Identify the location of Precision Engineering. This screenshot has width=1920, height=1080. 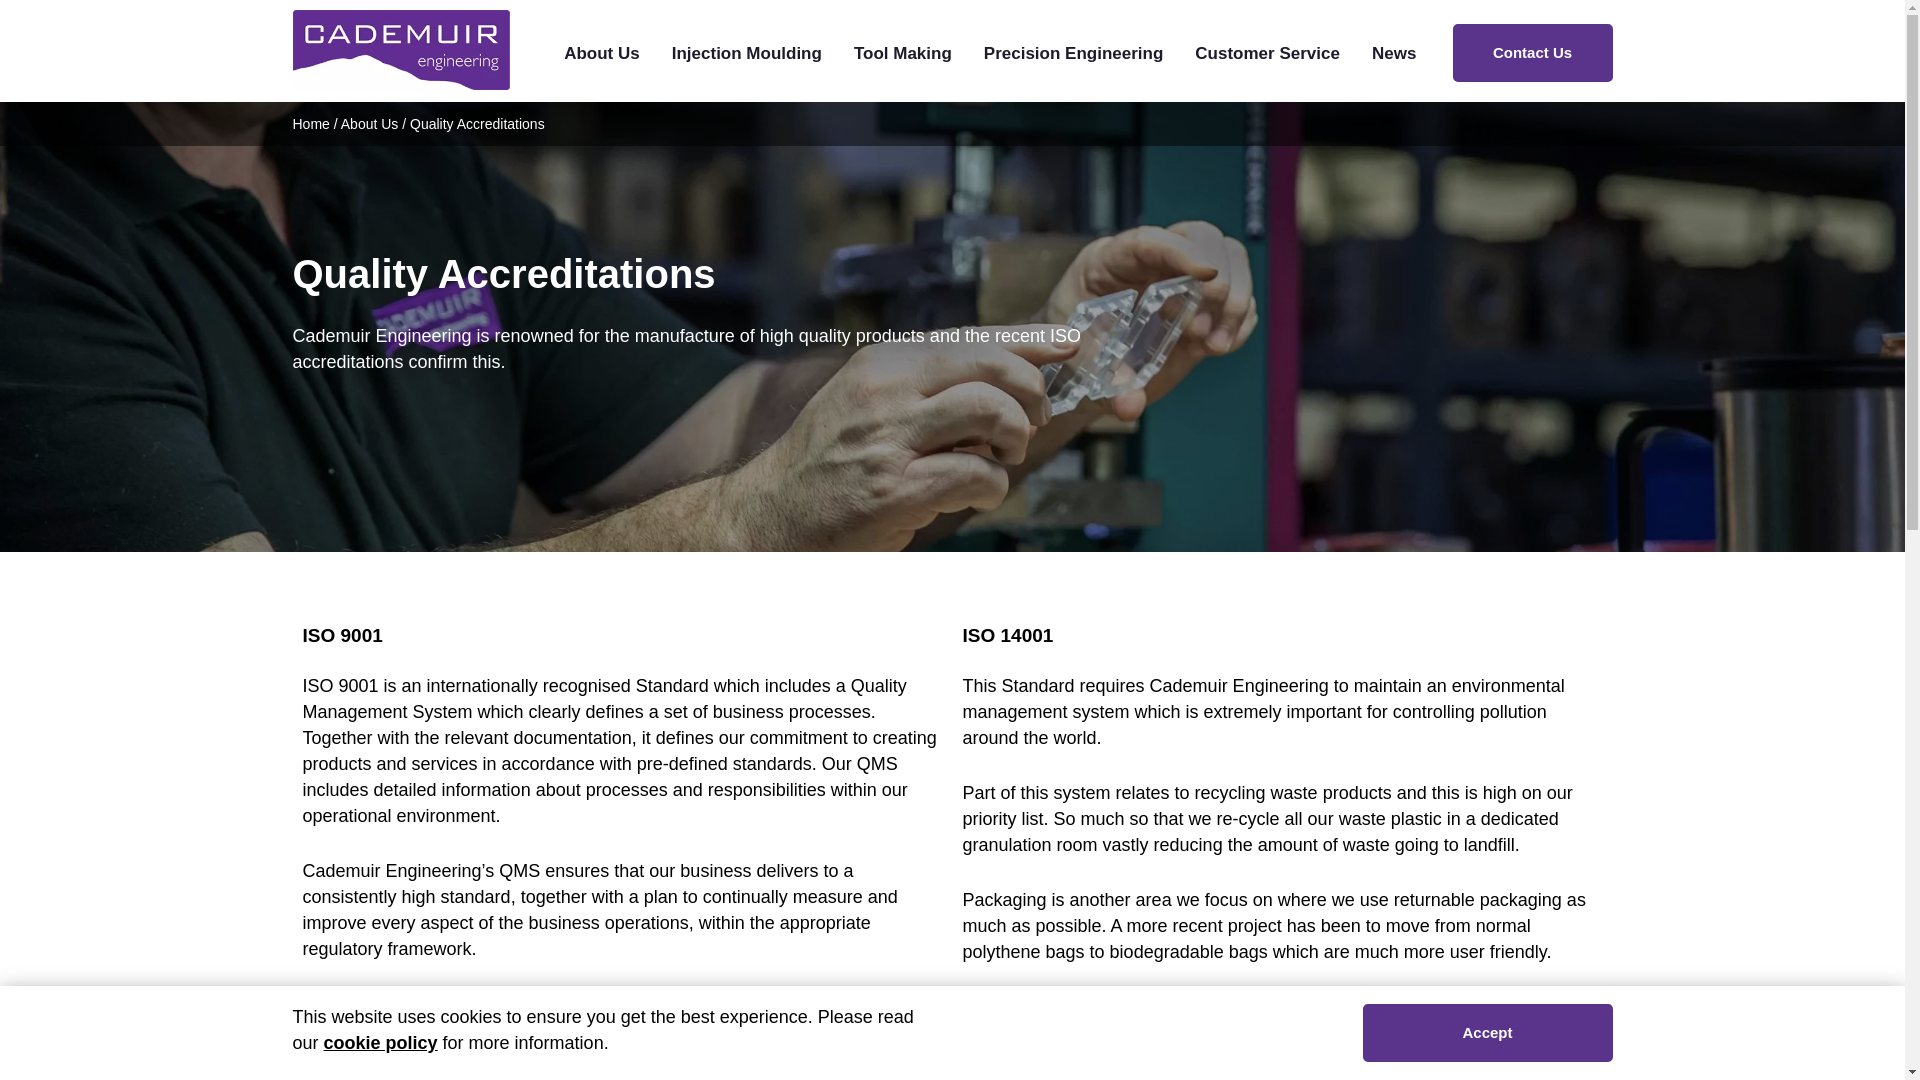
(1073, 54).